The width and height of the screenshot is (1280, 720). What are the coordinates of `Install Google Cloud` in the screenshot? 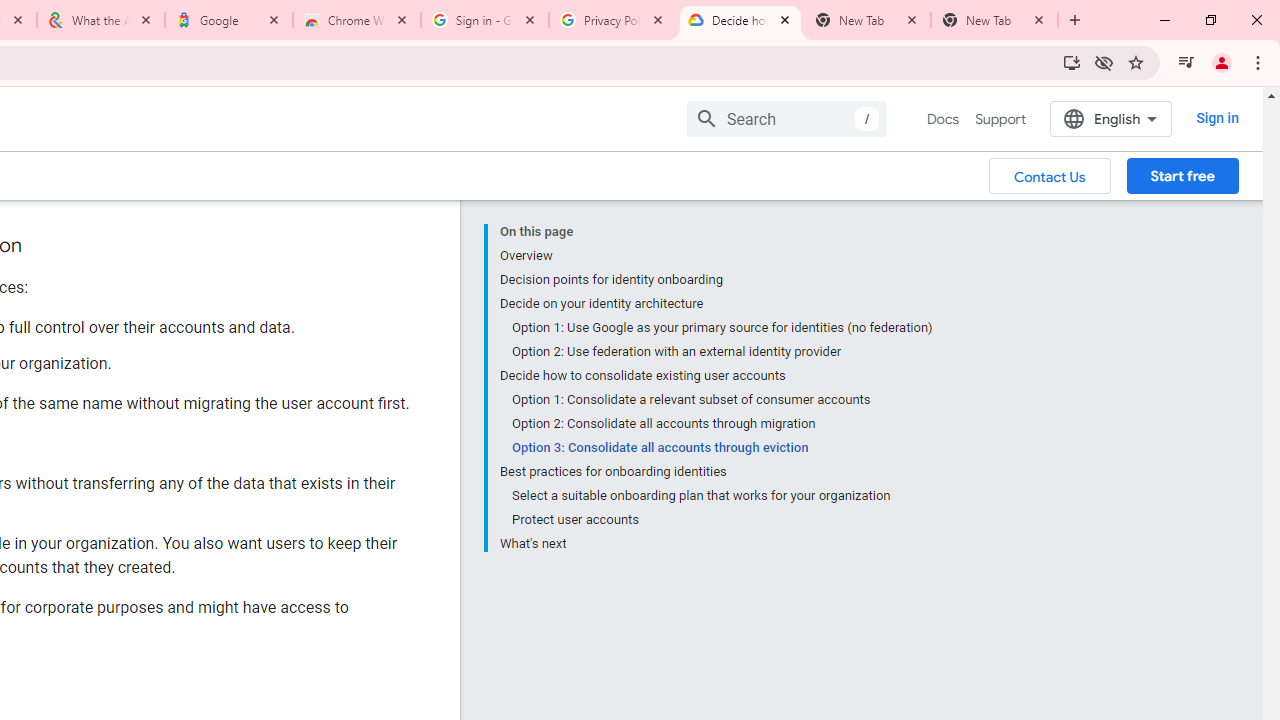 It's located at (1072, 62).